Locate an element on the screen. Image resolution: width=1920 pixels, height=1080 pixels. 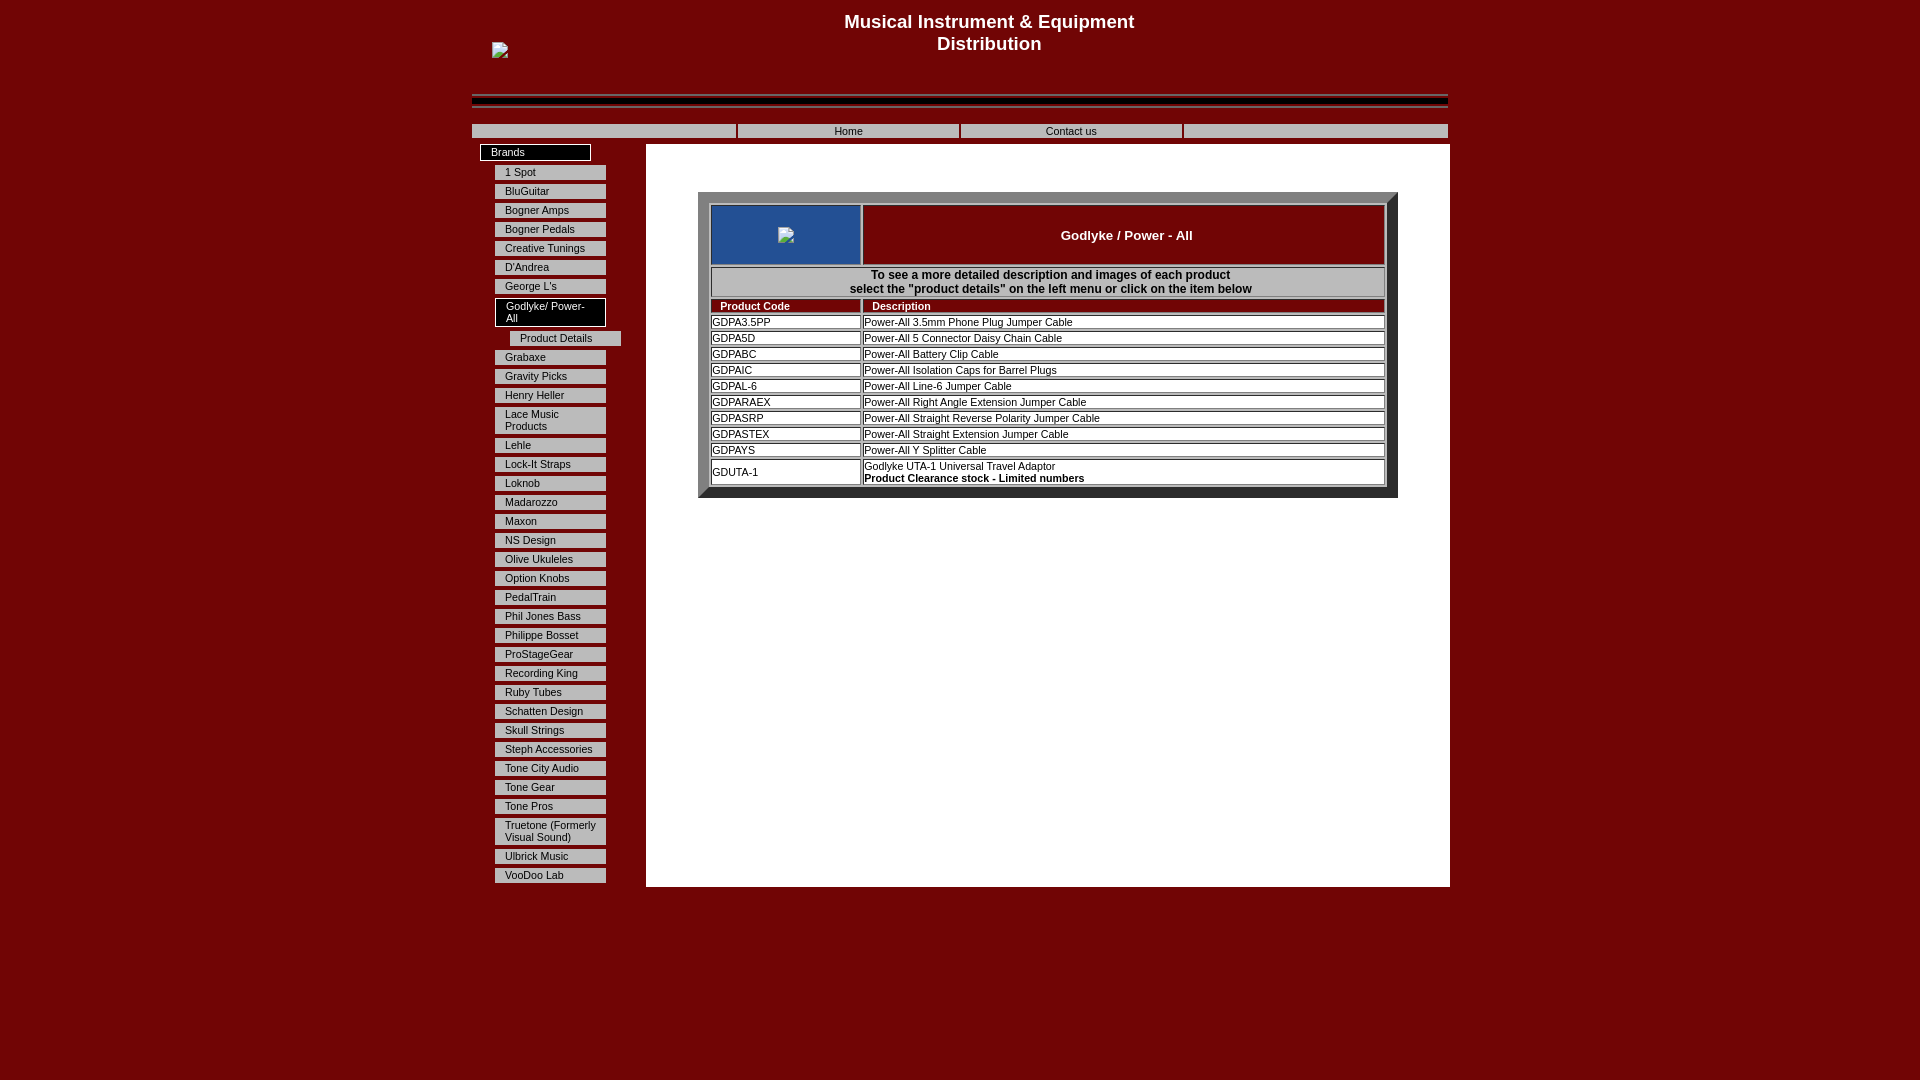
Henry Heller is located at coordinates (550, 396).